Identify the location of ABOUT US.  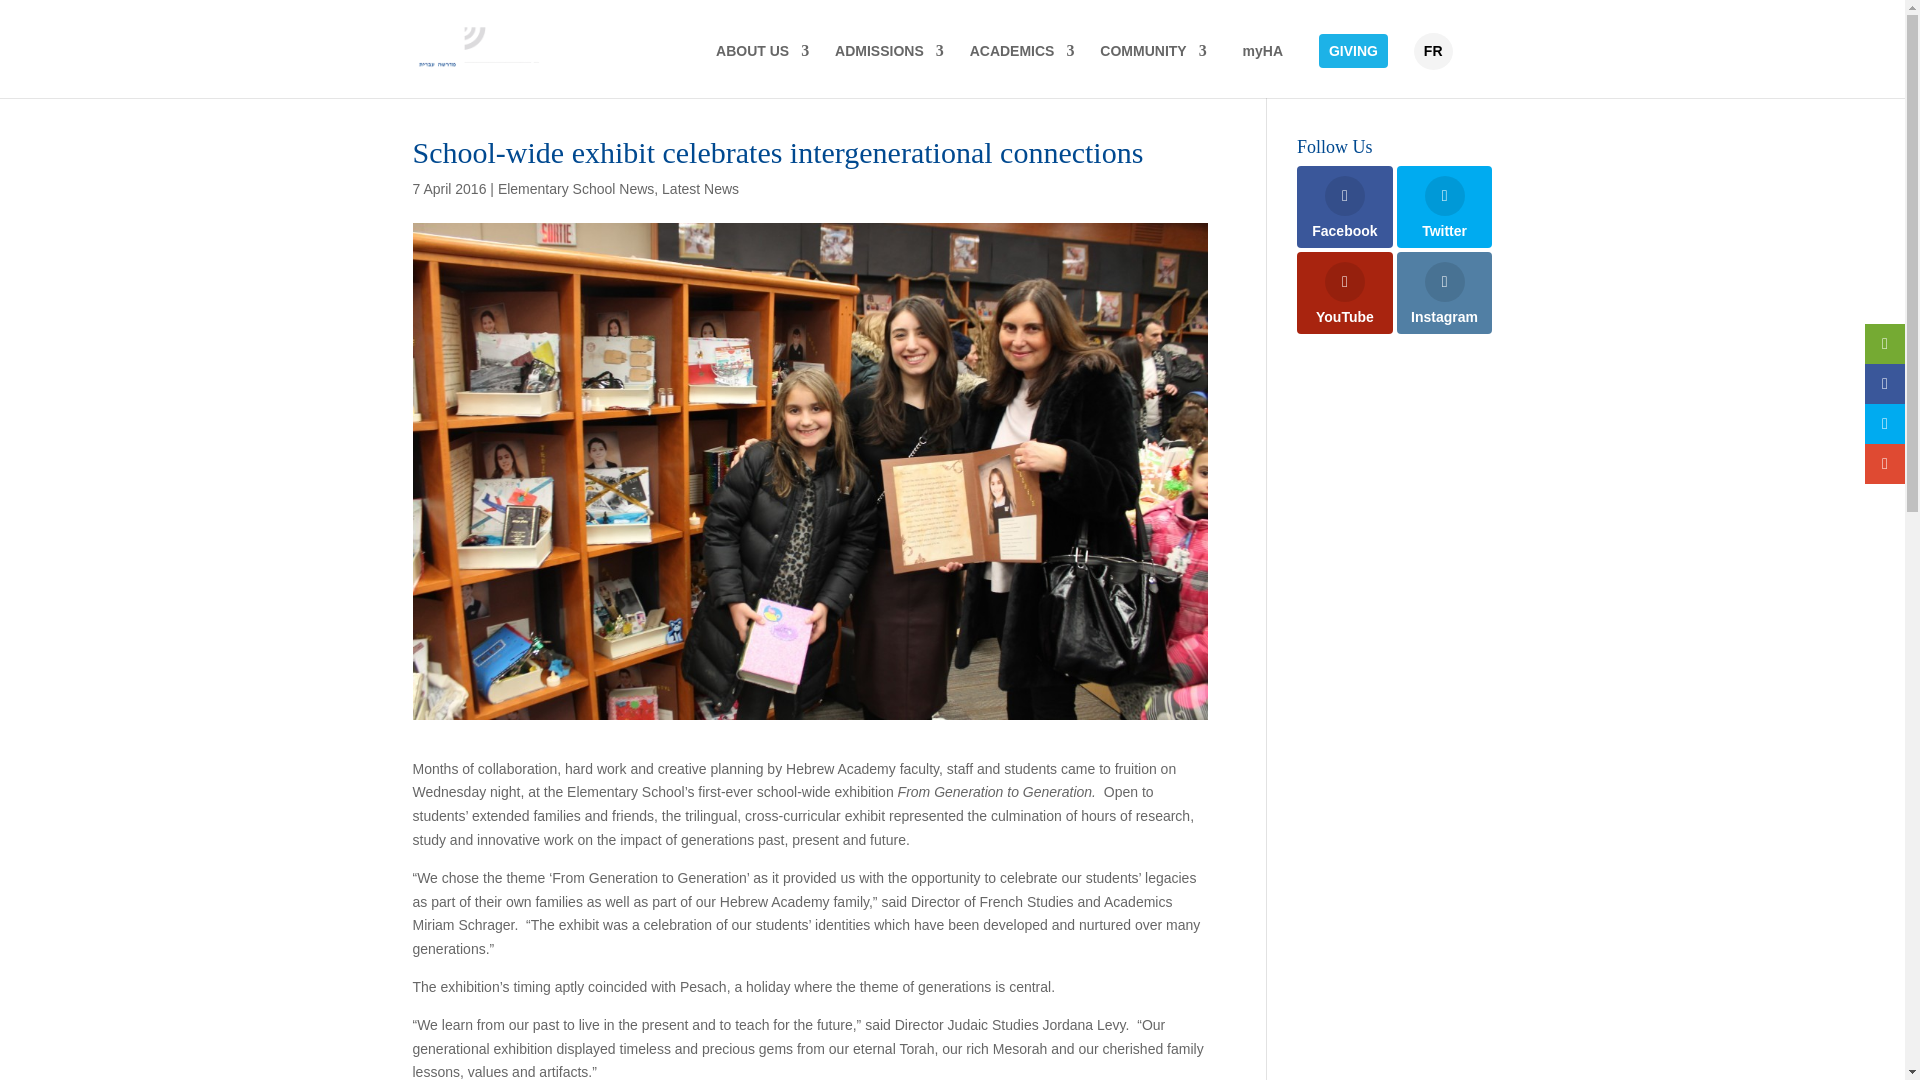
(762, 67).